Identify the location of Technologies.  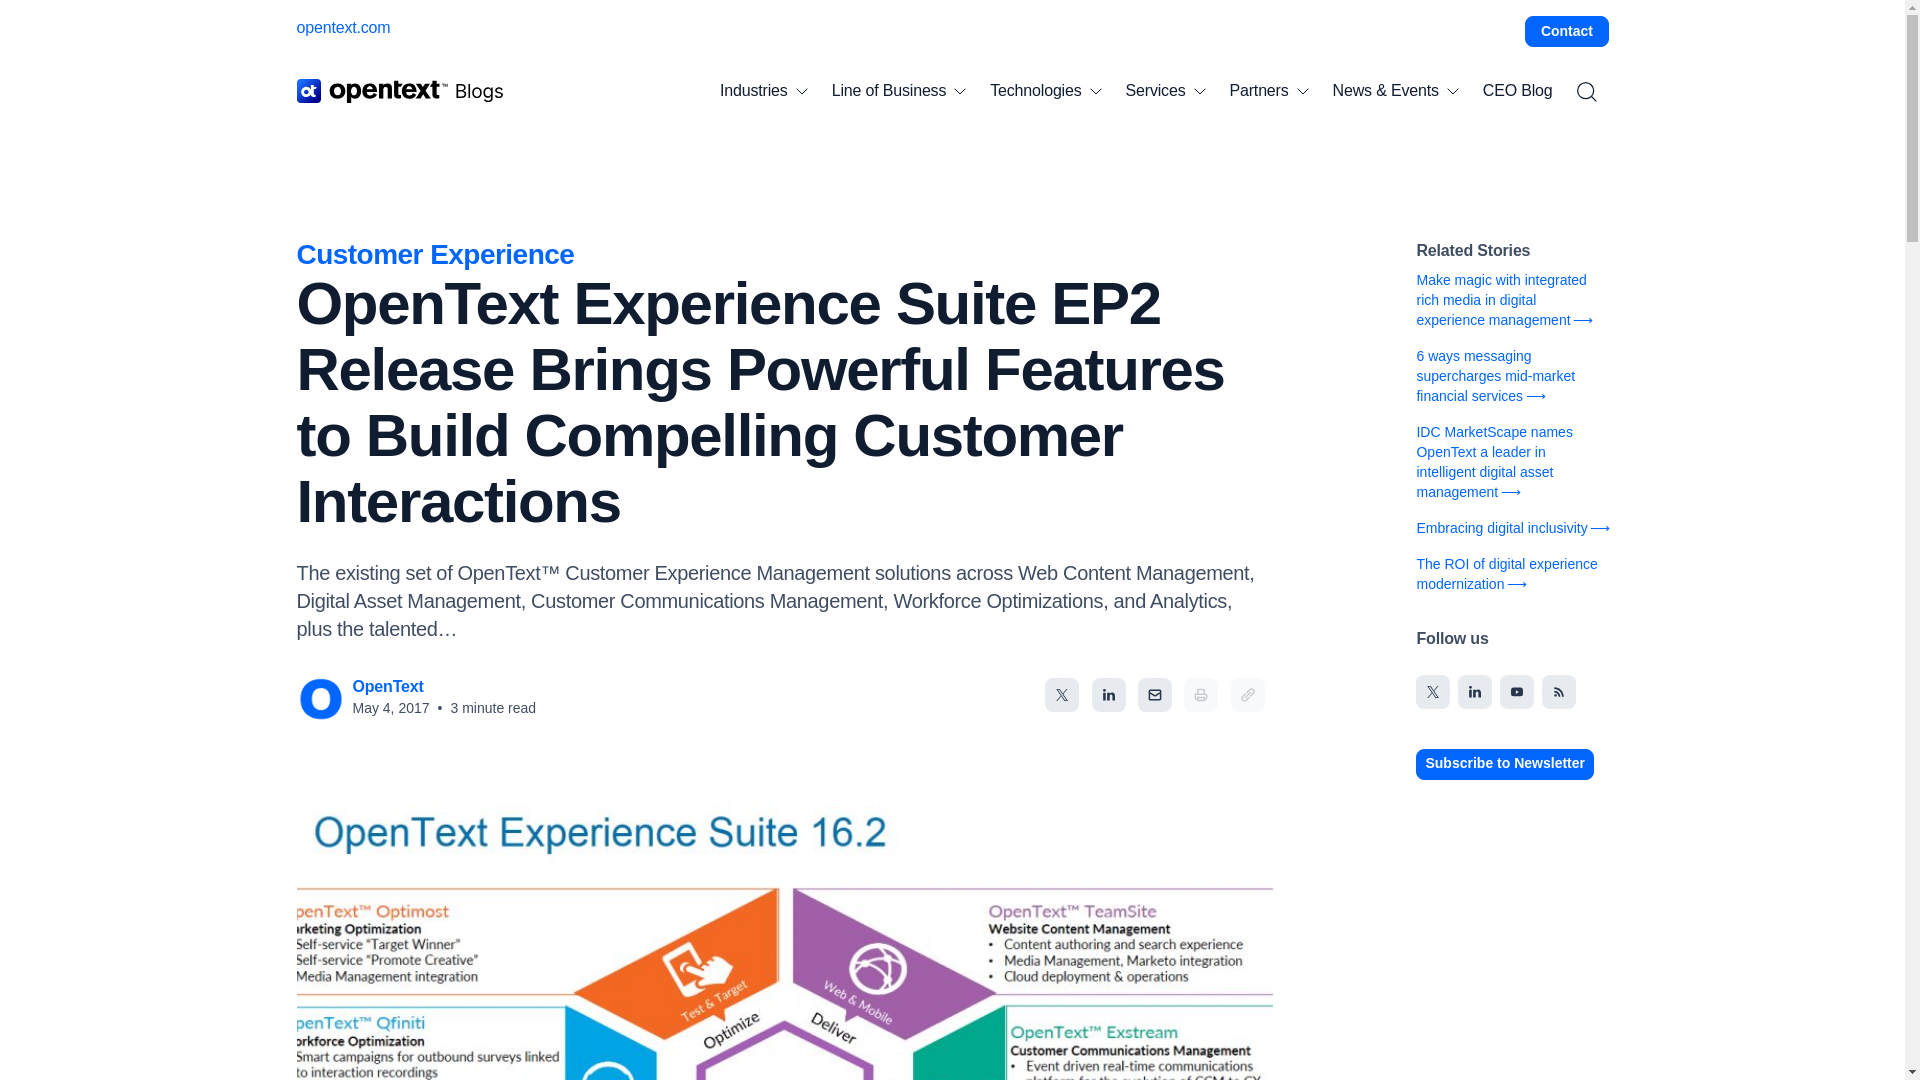
(1045, 91).